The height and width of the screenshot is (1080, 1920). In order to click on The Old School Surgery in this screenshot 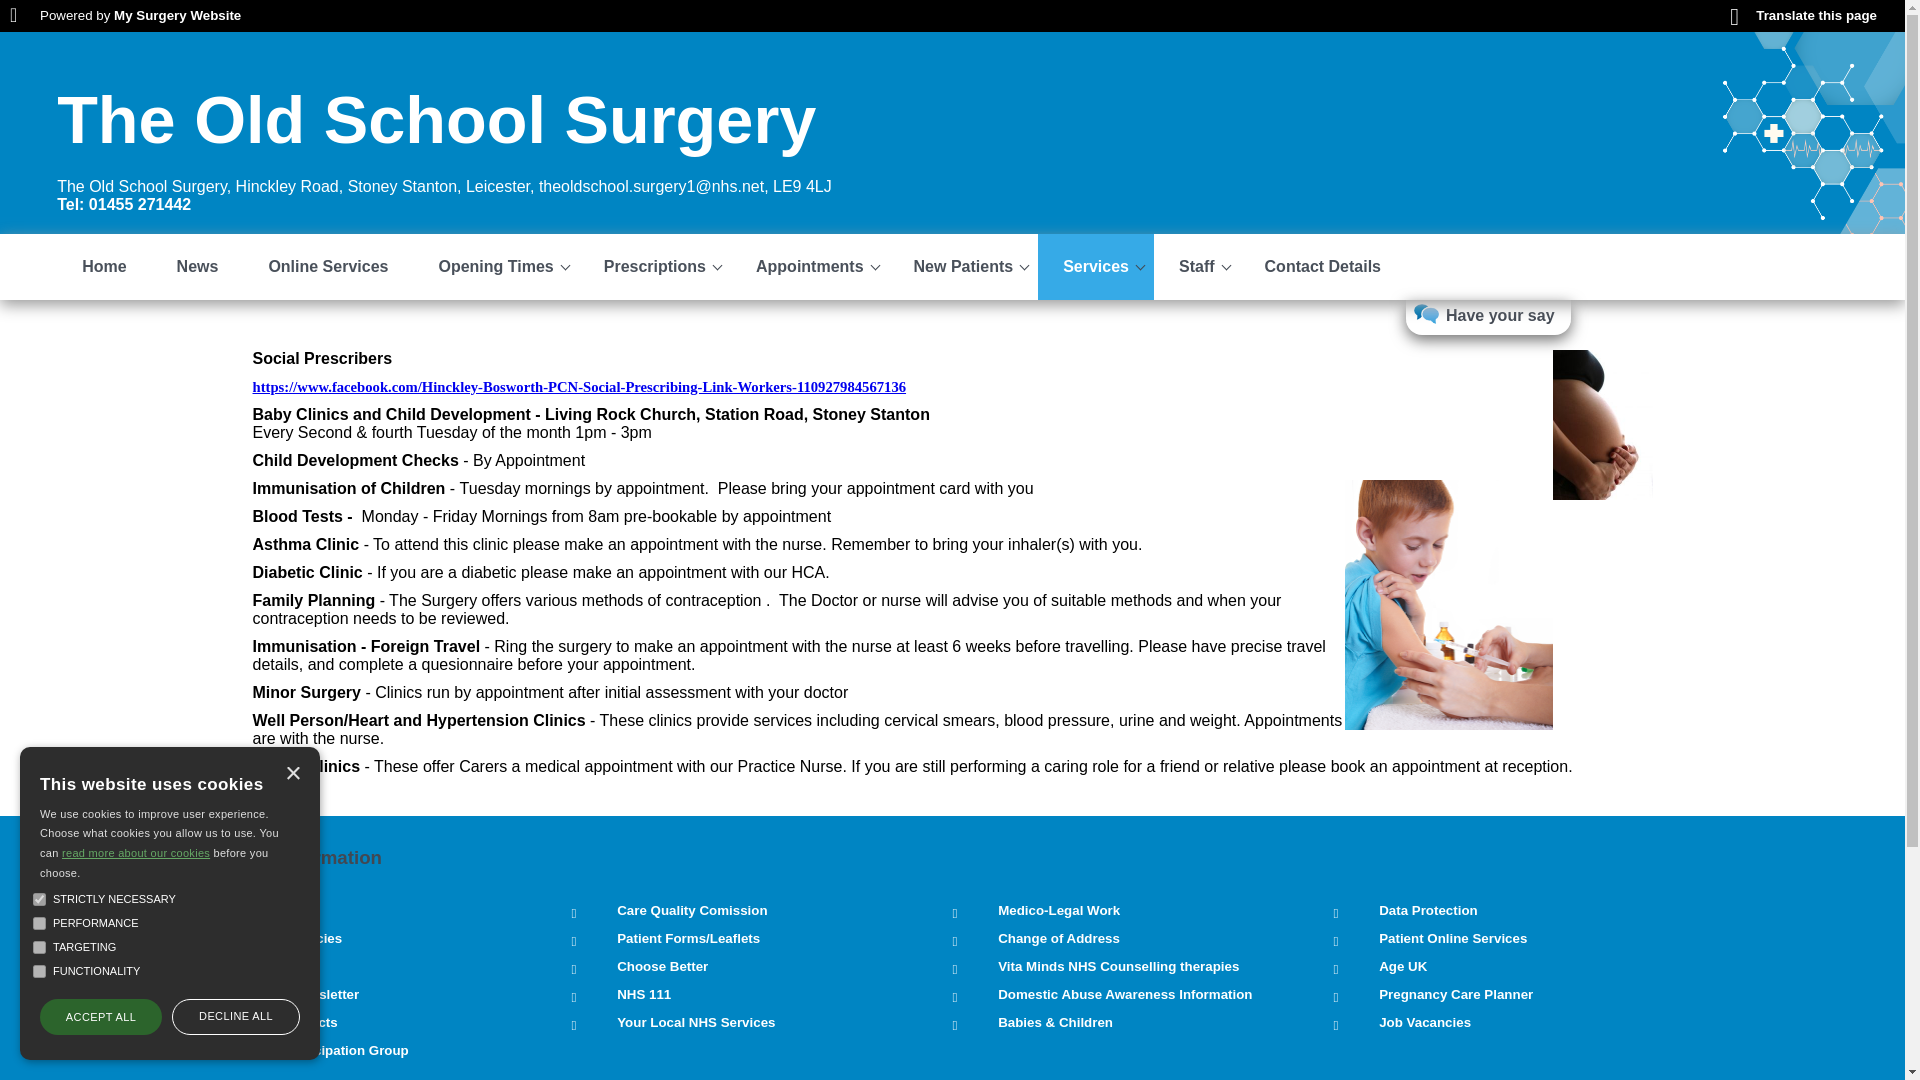, I will do `click(436, 120)`.